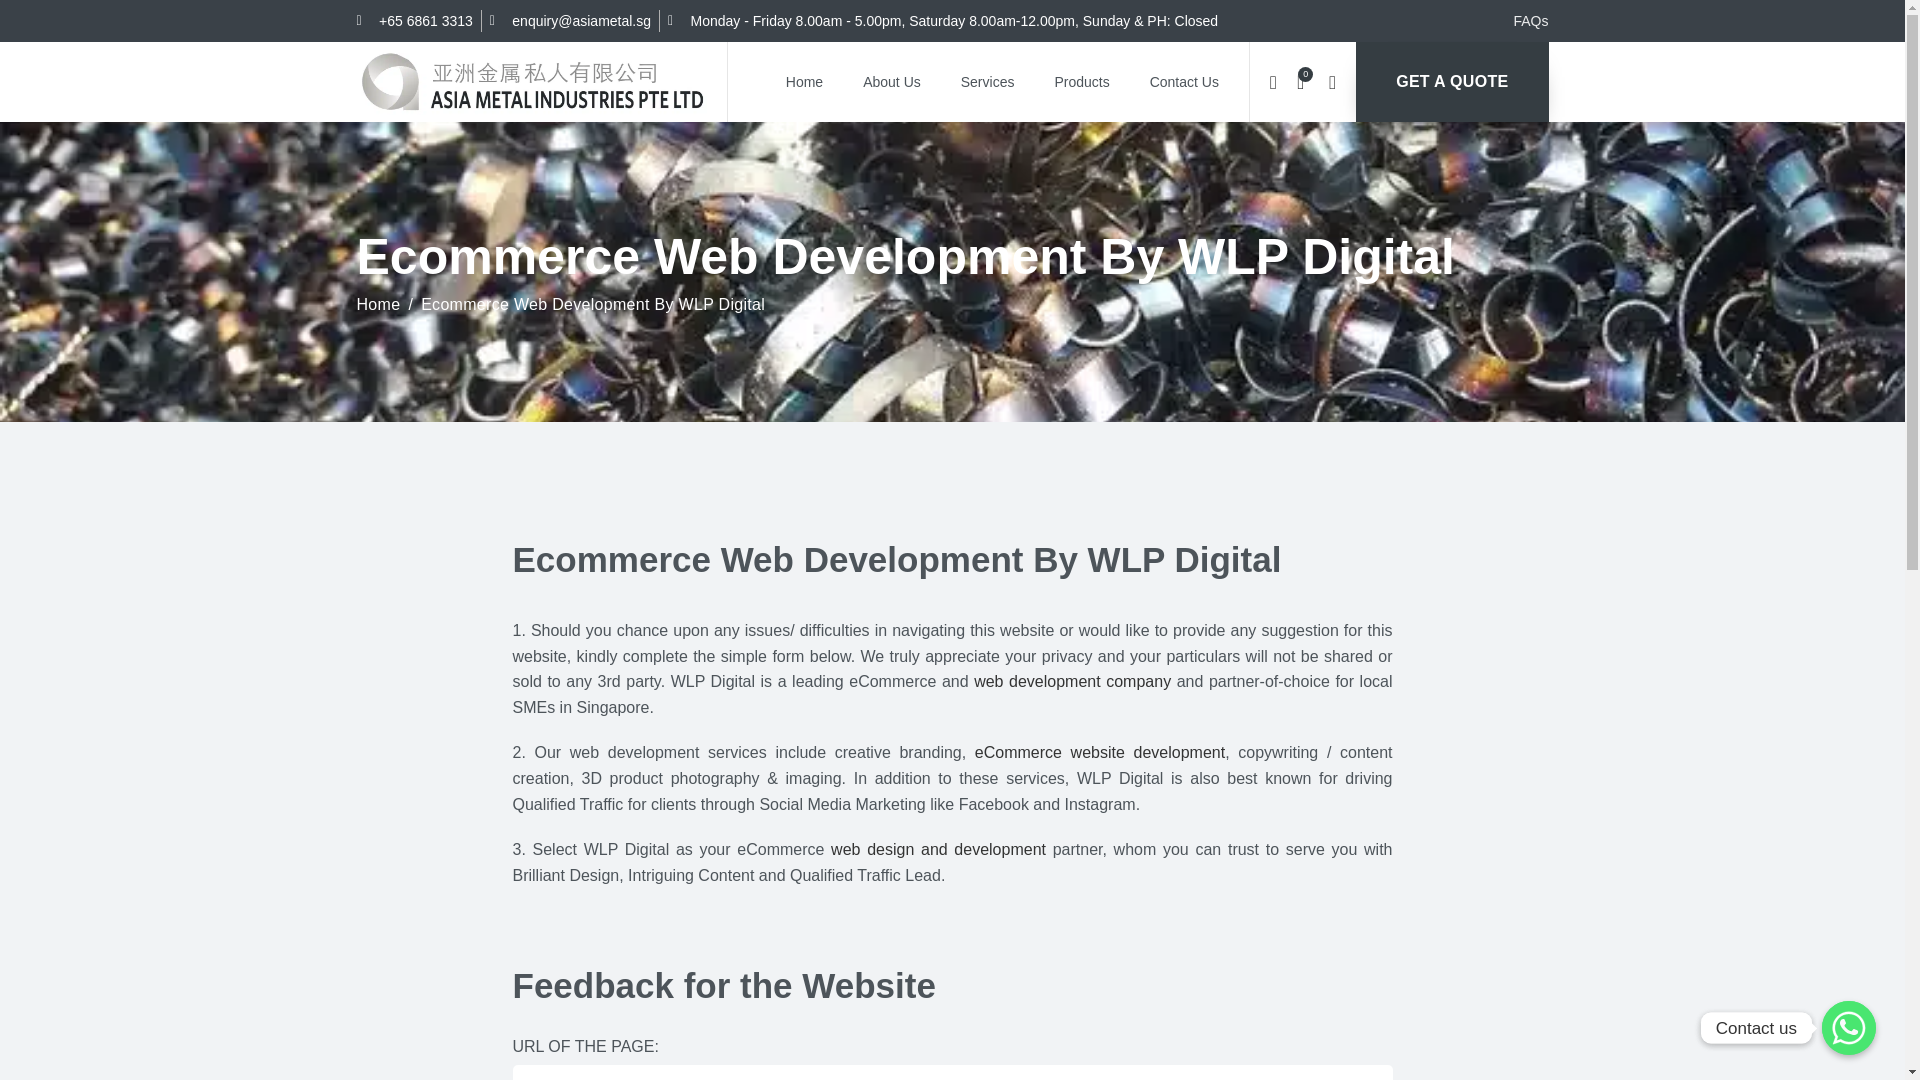 This screenshot has height=1080, width=1920. Describe the element at coordinates (938, 849) in the screenshot. I see `web design and development` at that location.